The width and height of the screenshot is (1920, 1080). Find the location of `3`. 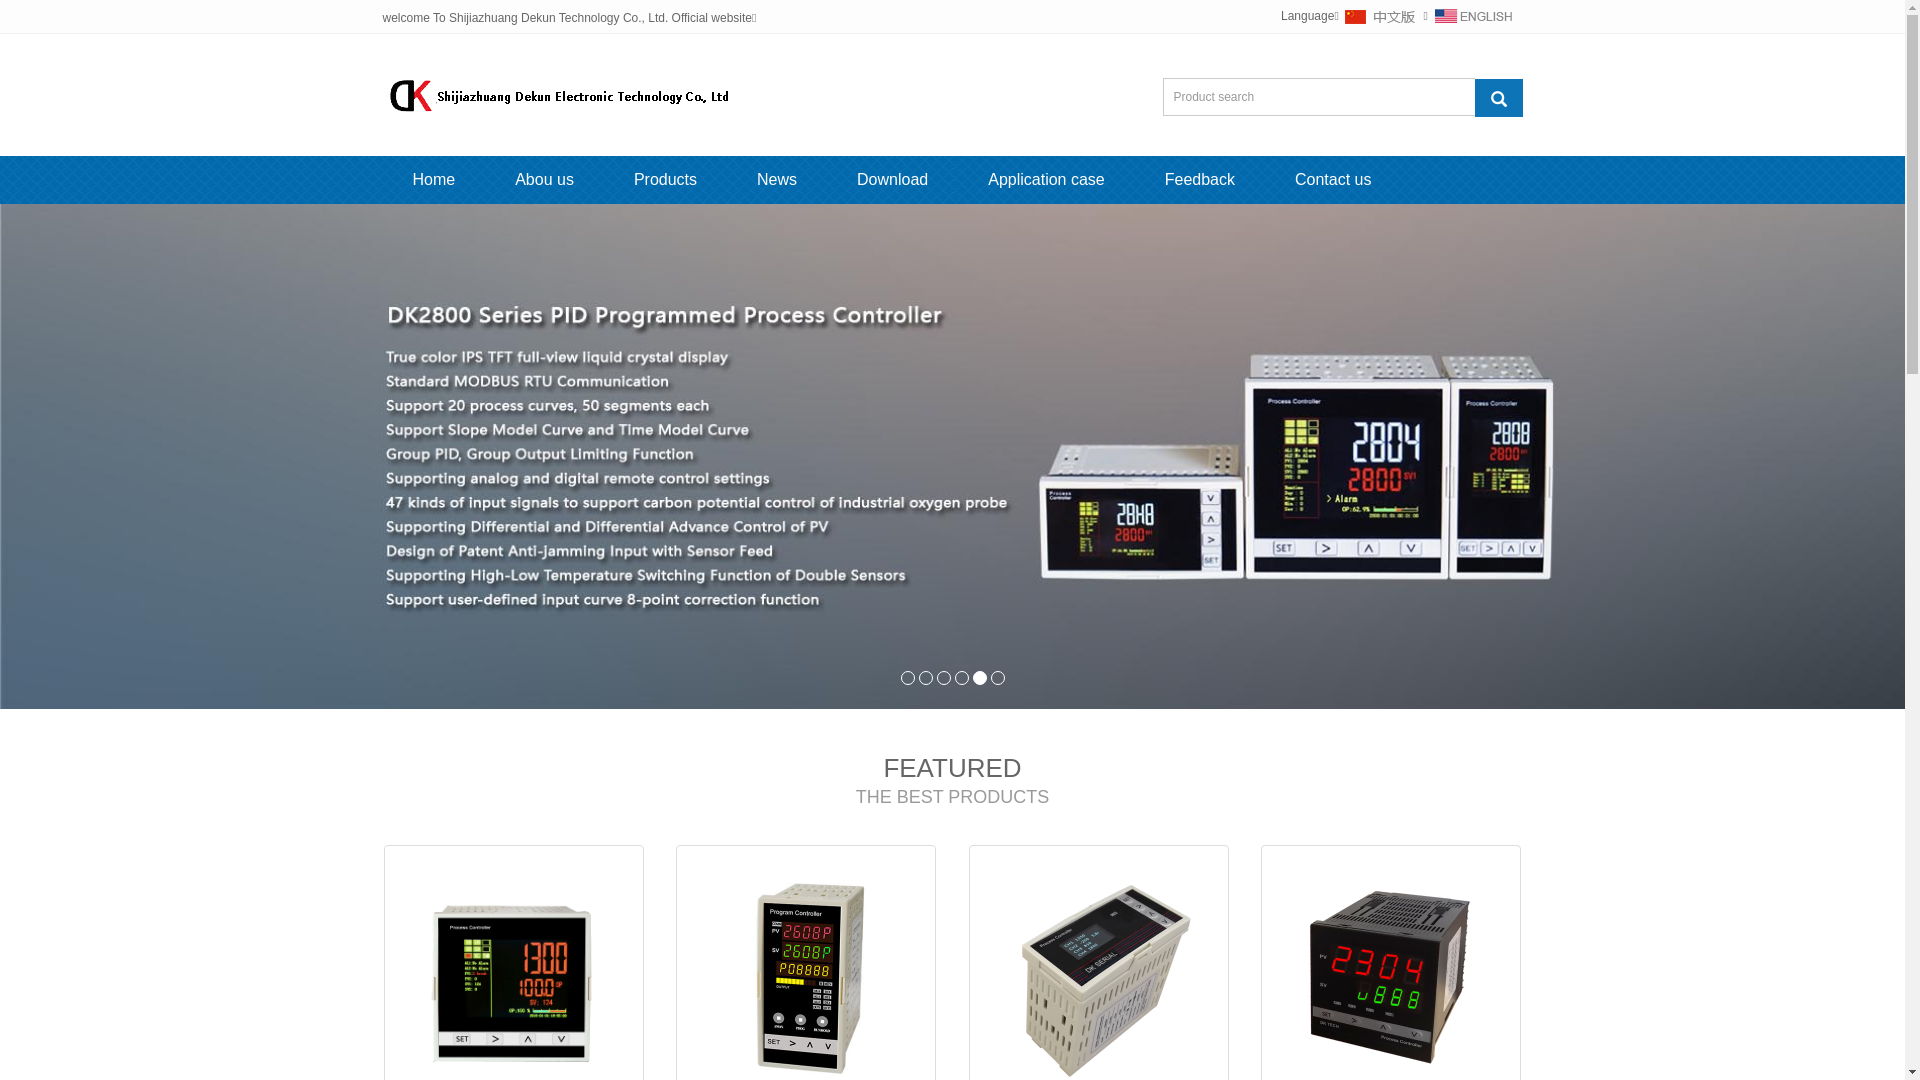

3 is located at coordinates (943, 678).